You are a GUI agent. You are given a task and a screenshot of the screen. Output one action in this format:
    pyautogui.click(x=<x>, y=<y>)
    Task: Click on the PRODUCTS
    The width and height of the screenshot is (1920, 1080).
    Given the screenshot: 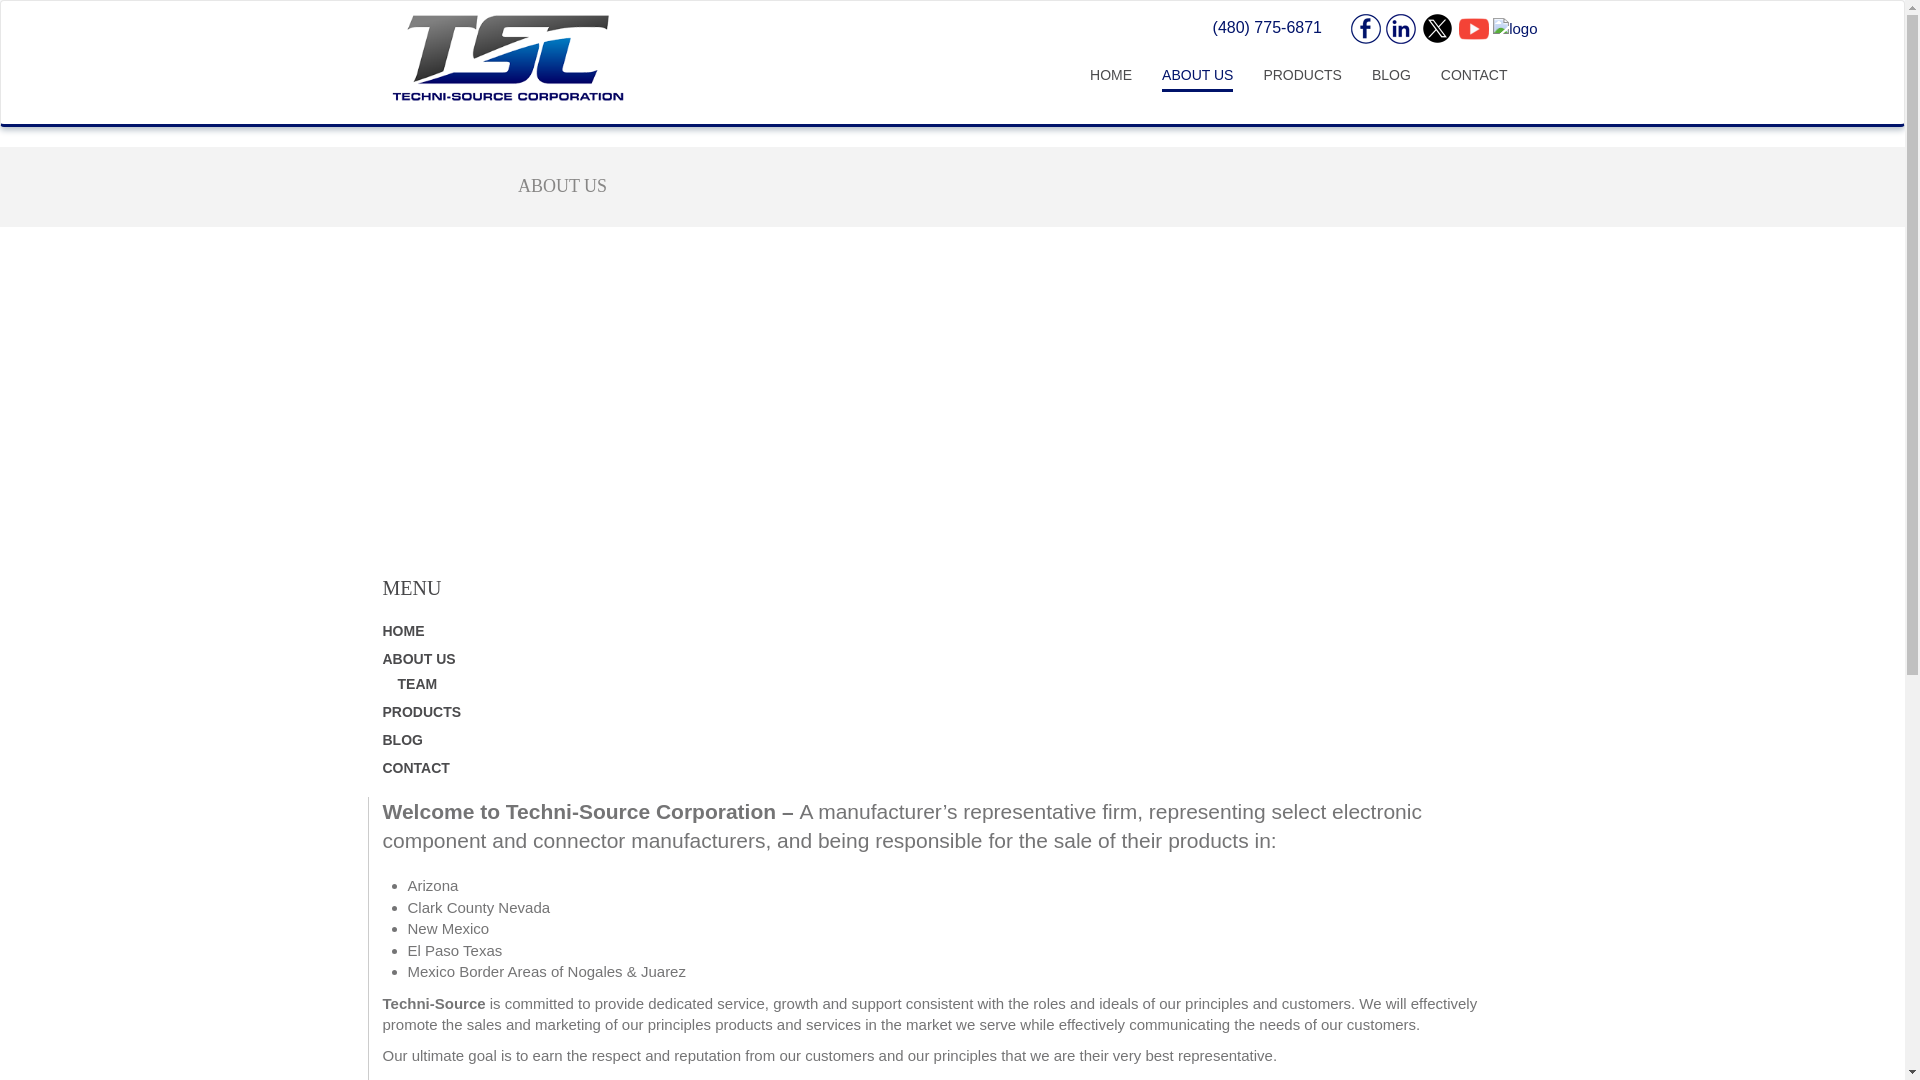 What is the action you would take?
    pyautogui.click(x=1302, y=76)
    